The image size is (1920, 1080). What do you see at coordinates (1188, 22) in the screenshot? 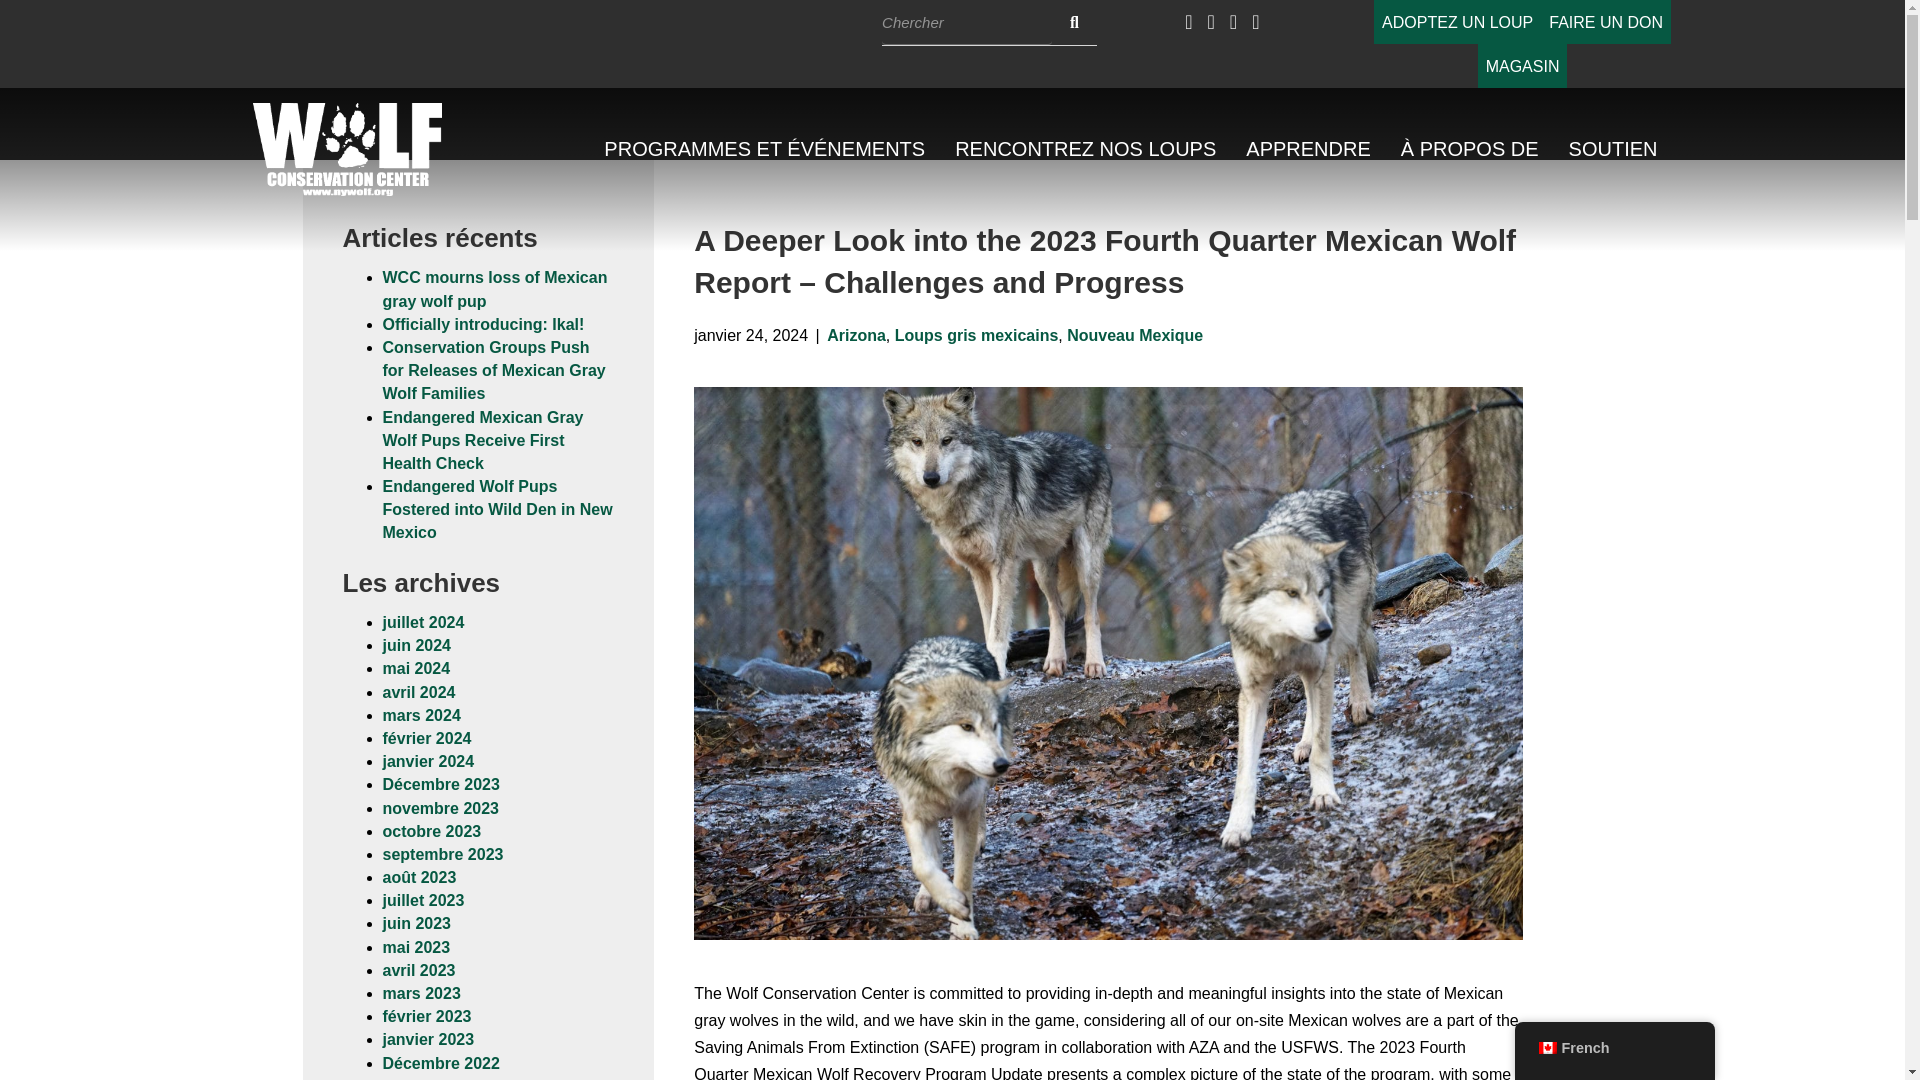
I see `Visitez notre page Facebook` at bounding box center [1188, 22].